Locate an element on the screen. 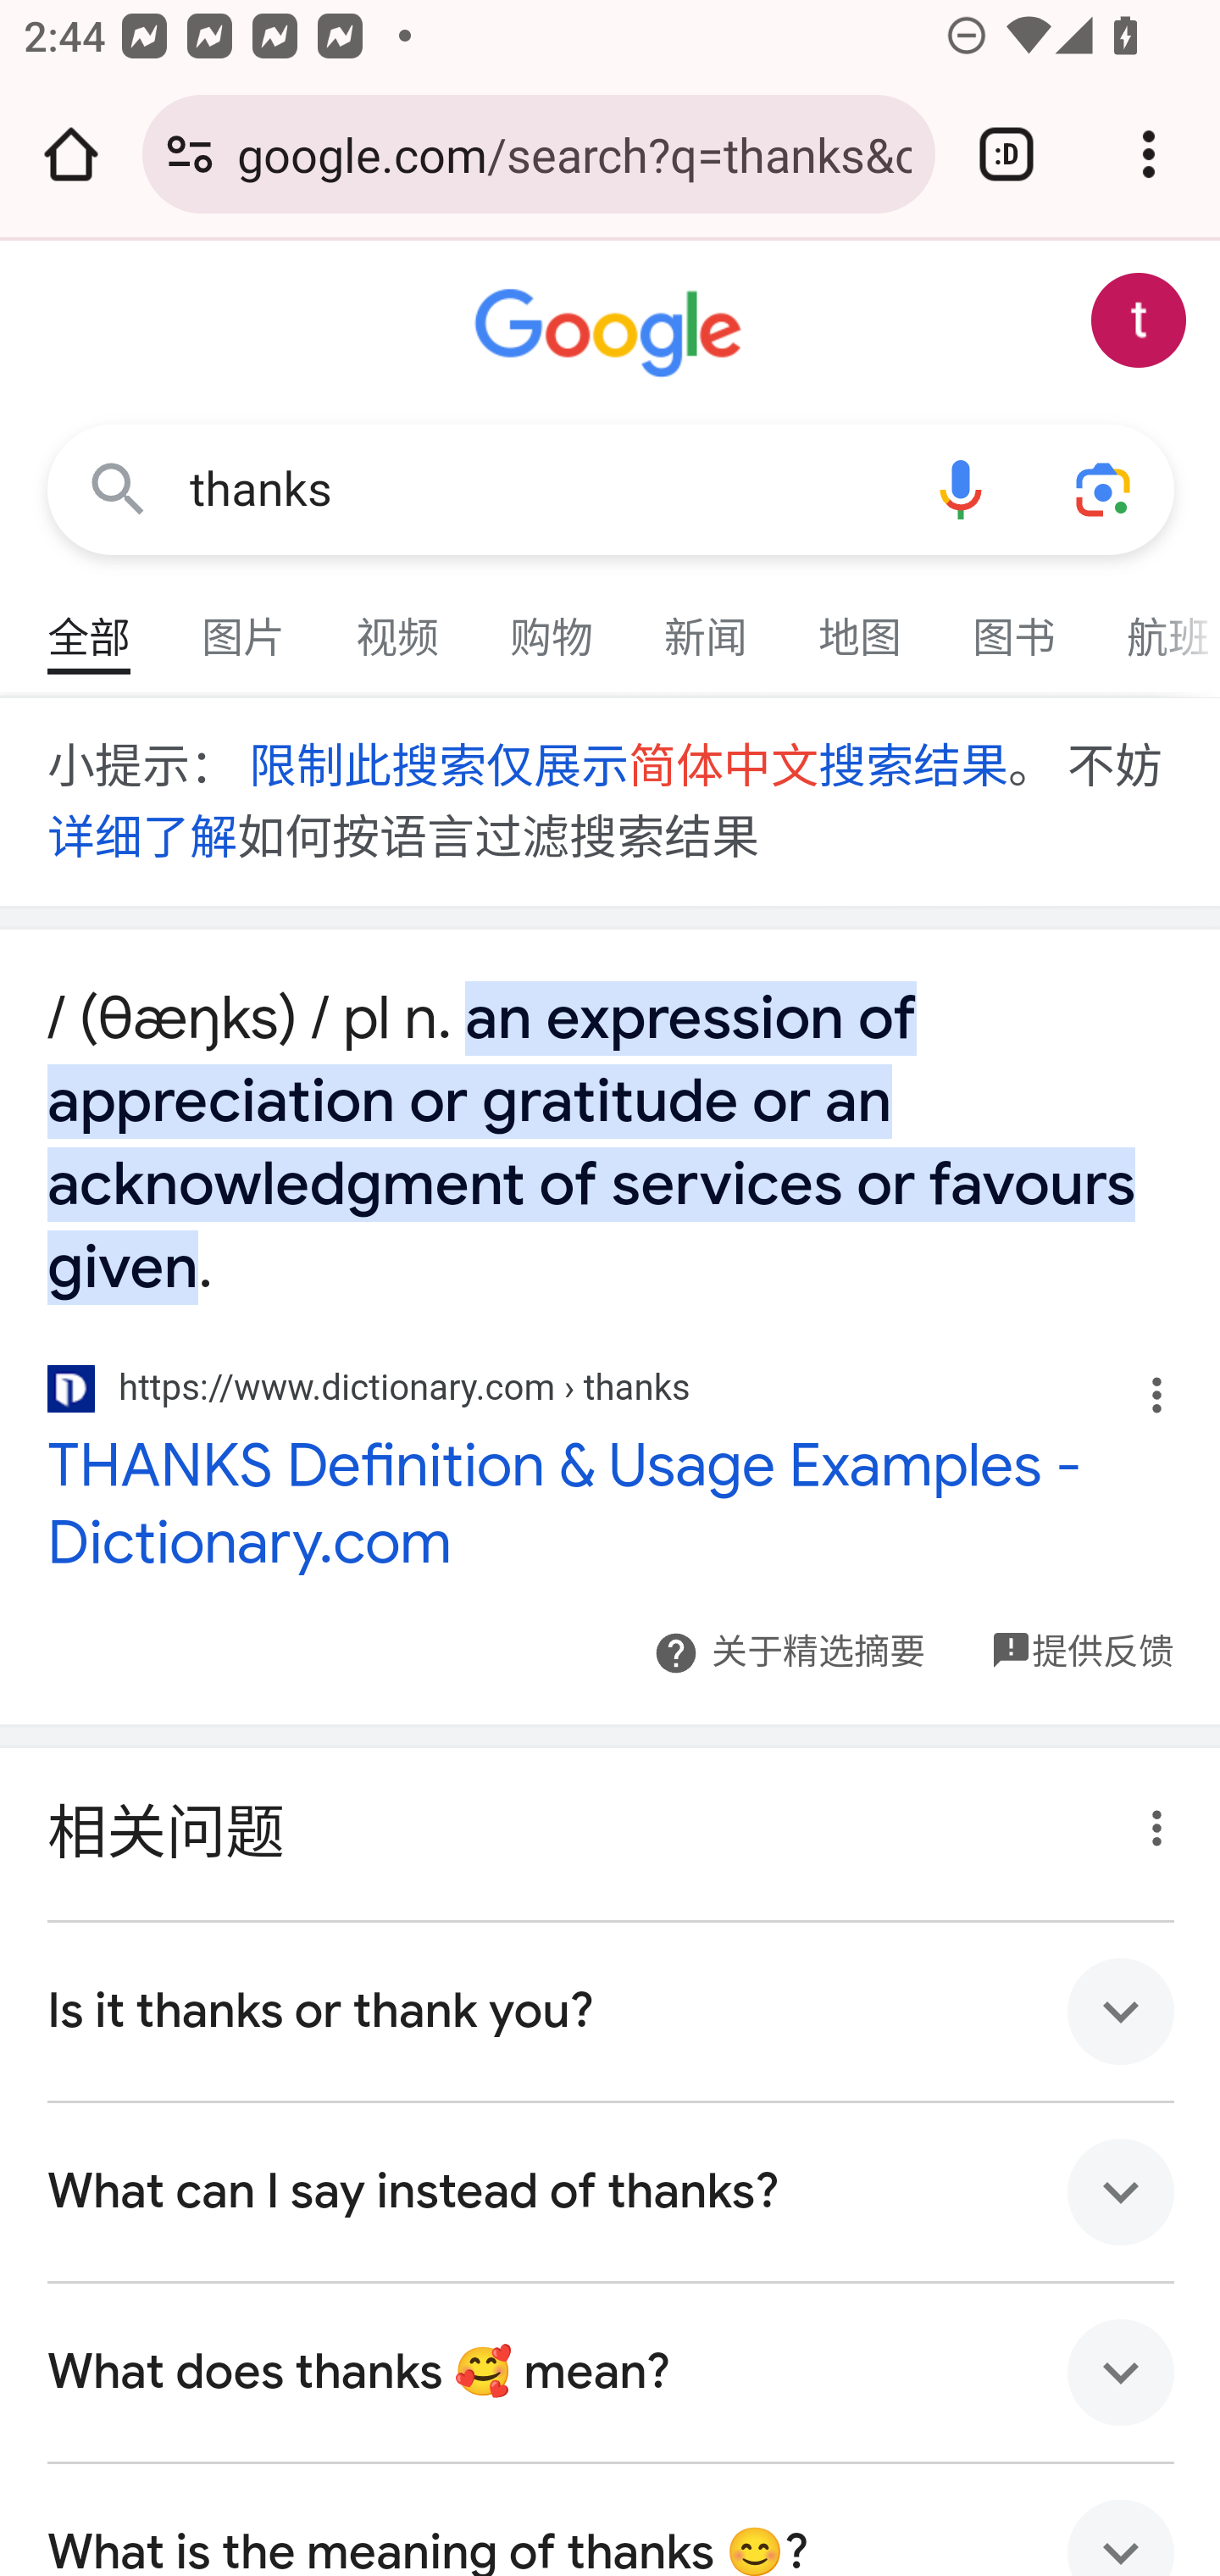 Image resolution: width=1220 pixels, height=2576 pixels. Open the home page is located at coordinates (71, 154).